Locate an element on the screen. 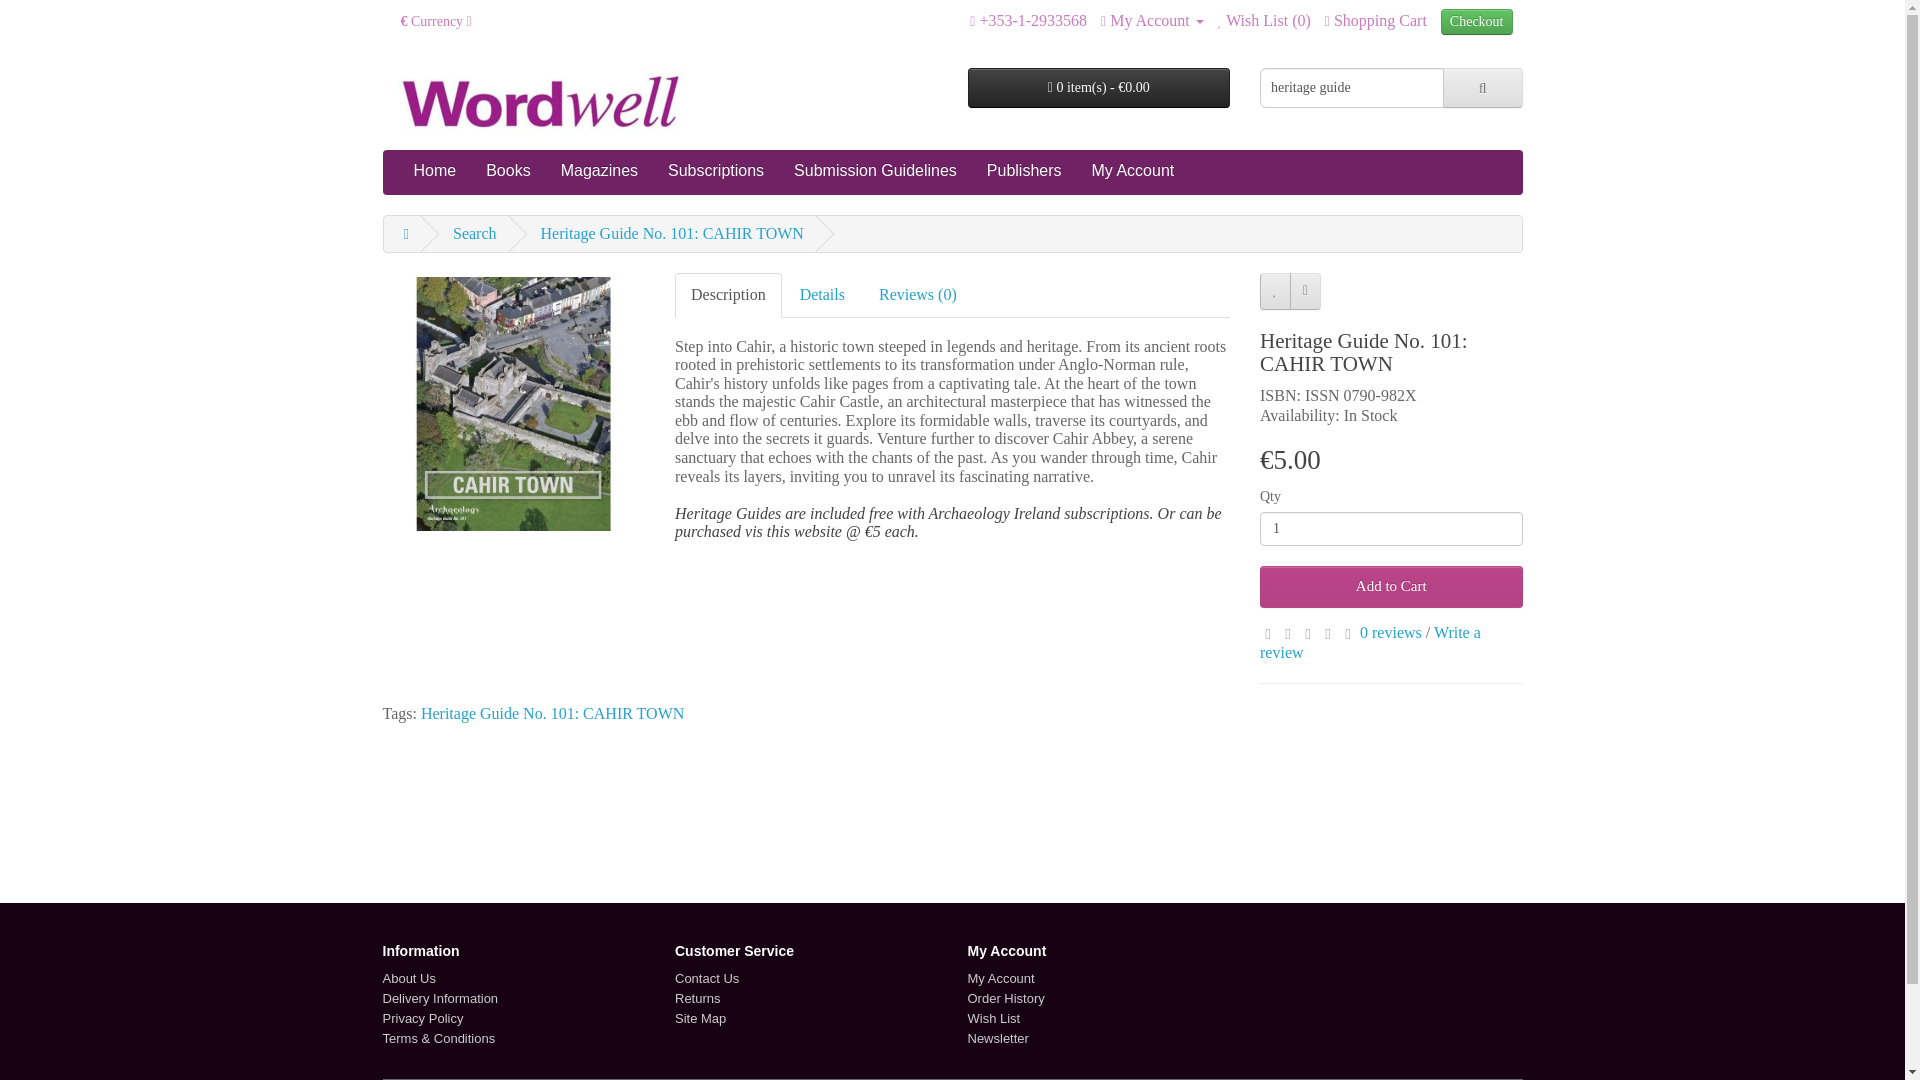  heritage guide is located at coordinates (1351, 88).